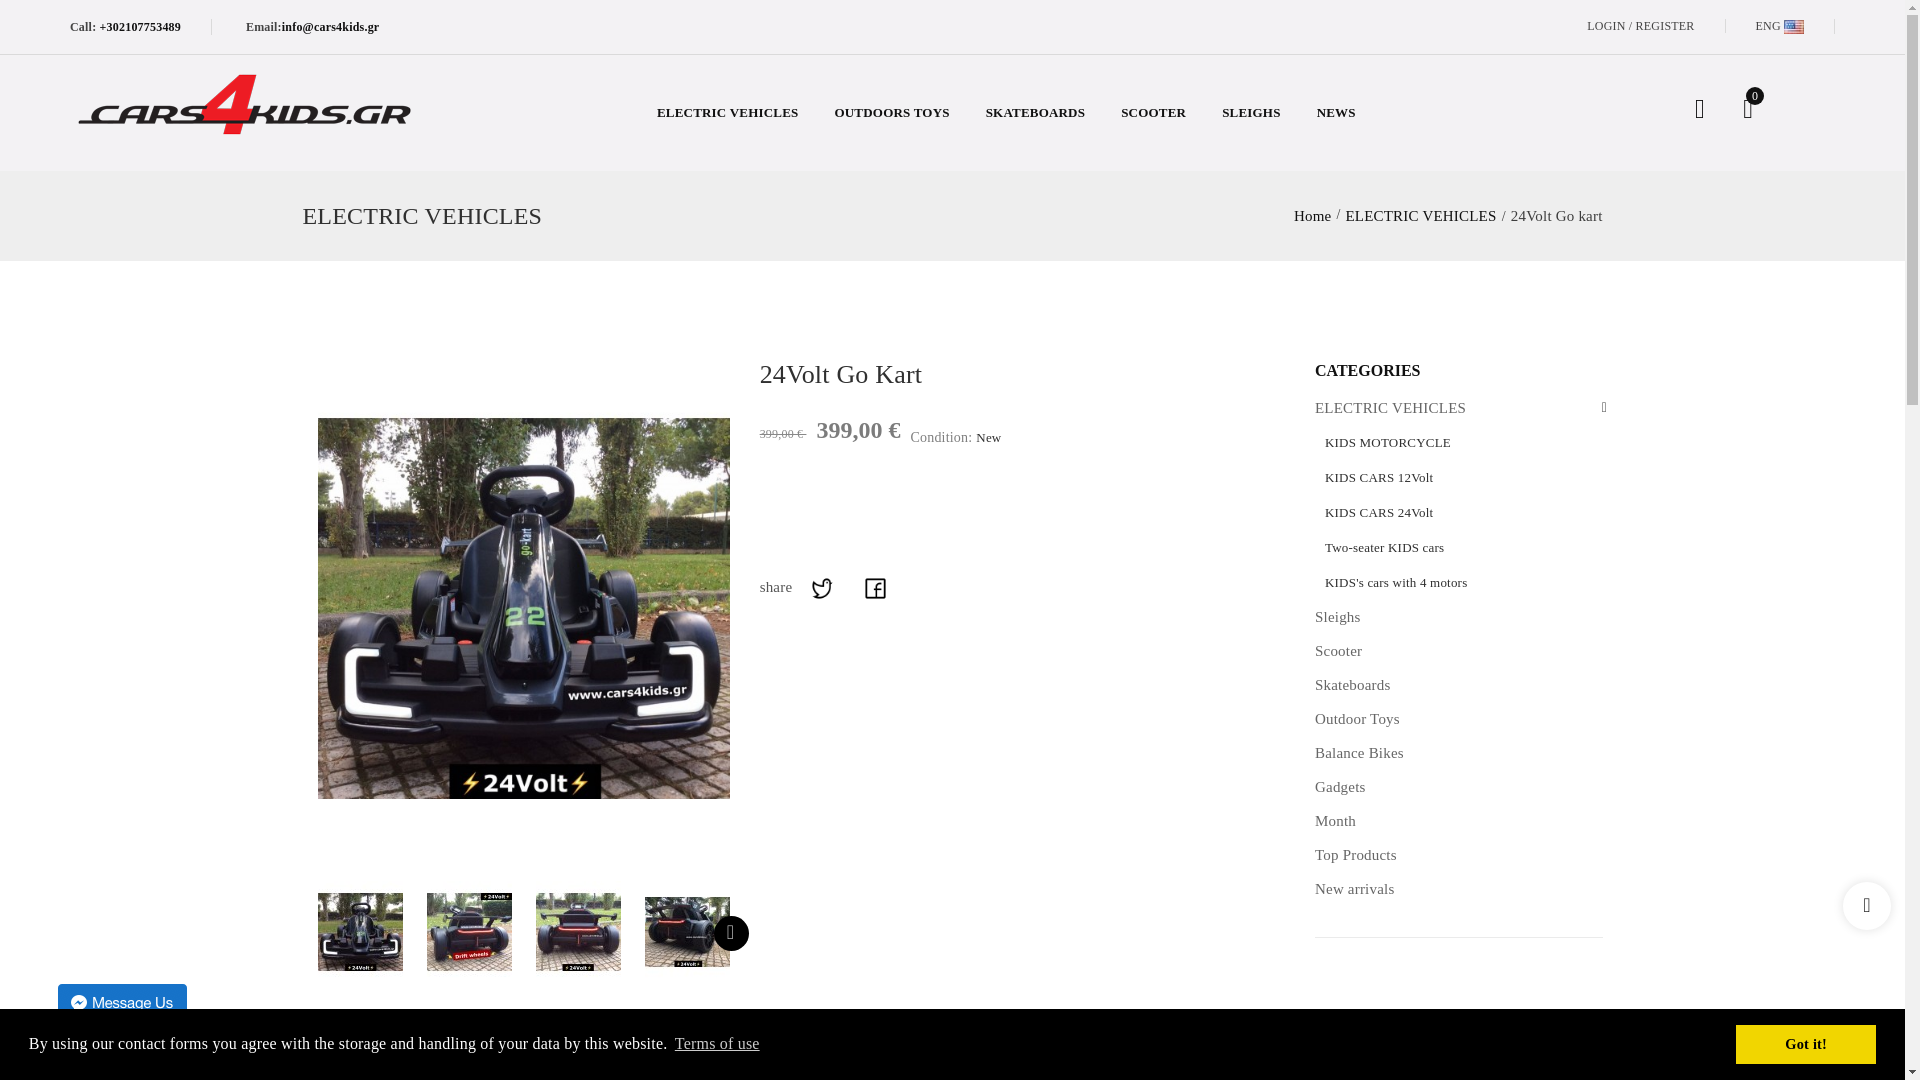 The height and width of the screenshot is (1080, 1920). What do you see at coordinates (138, 26) in the screenshot?
I see `call` at bounding box center [138, 26].